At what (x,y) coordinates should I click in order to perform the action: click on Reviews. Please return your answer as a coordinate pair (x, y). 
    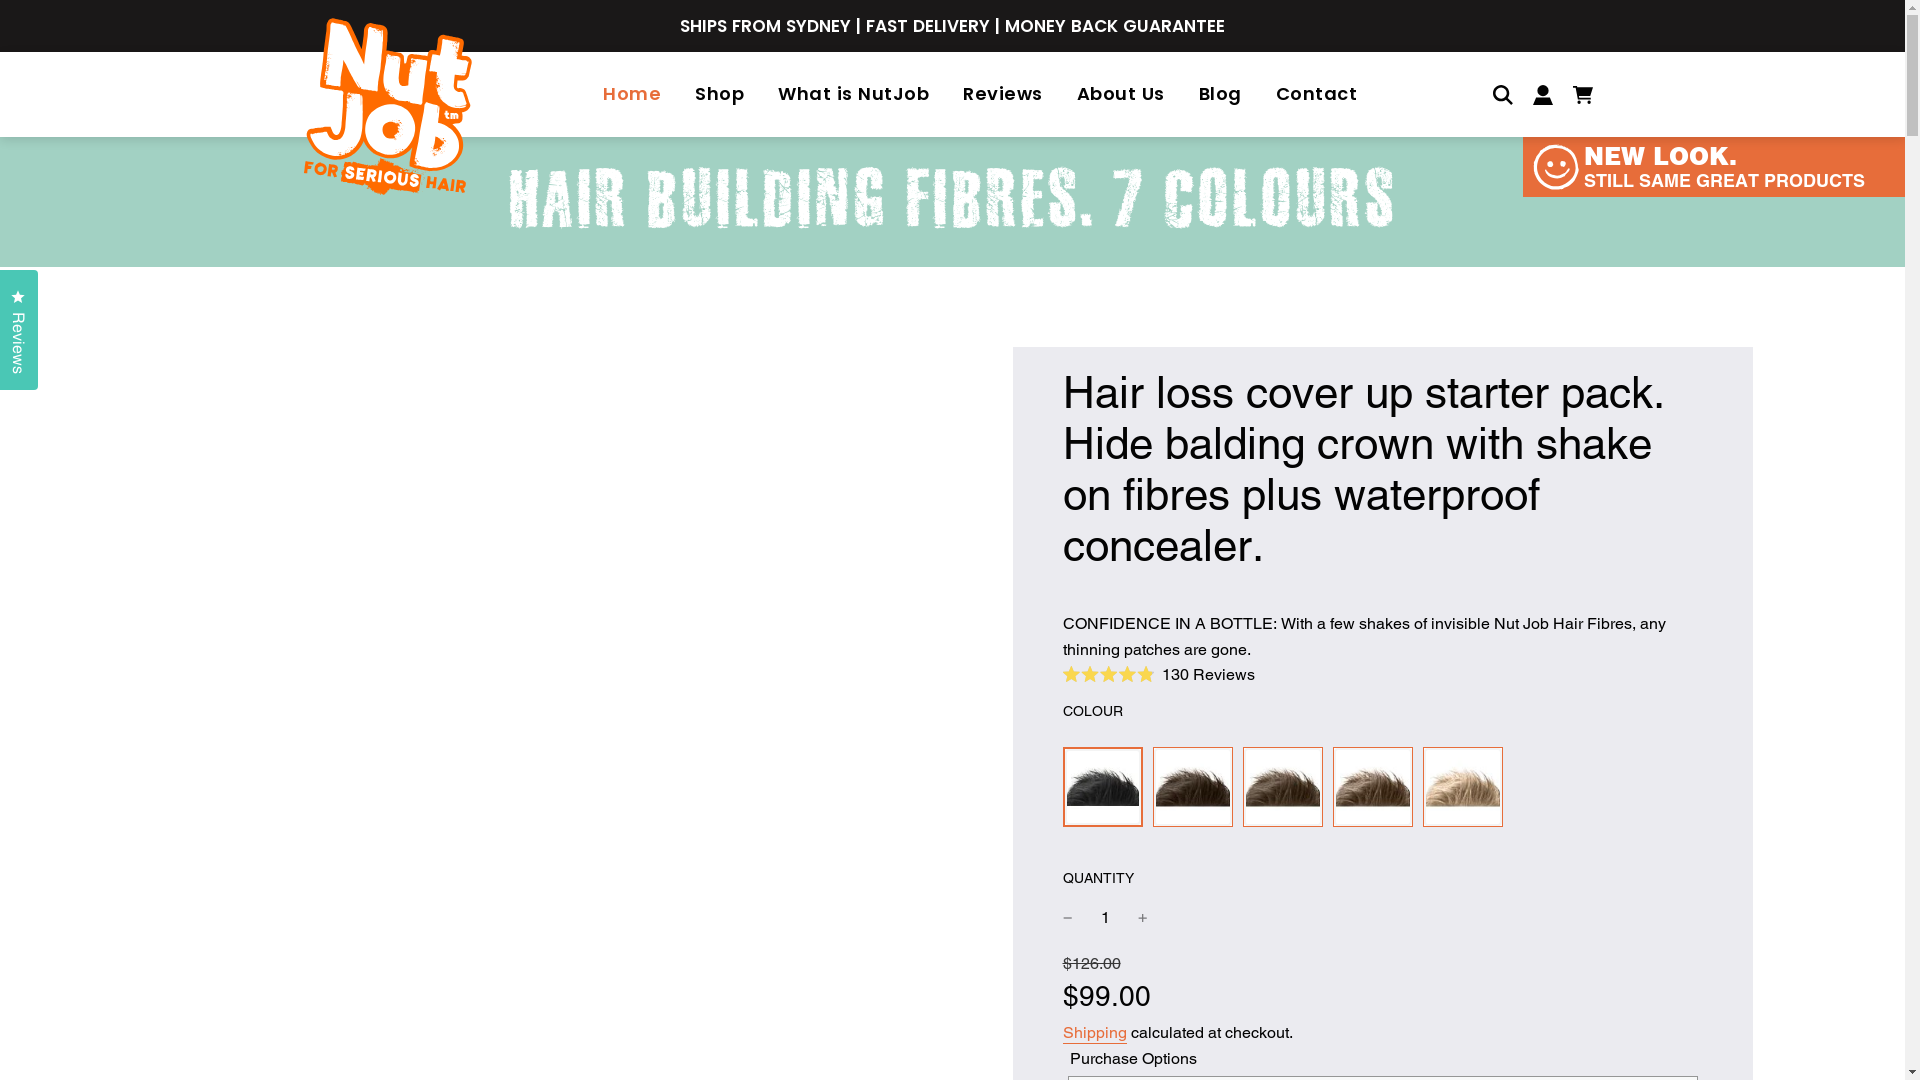
    Looking at the image, I should click on (1003, 94).